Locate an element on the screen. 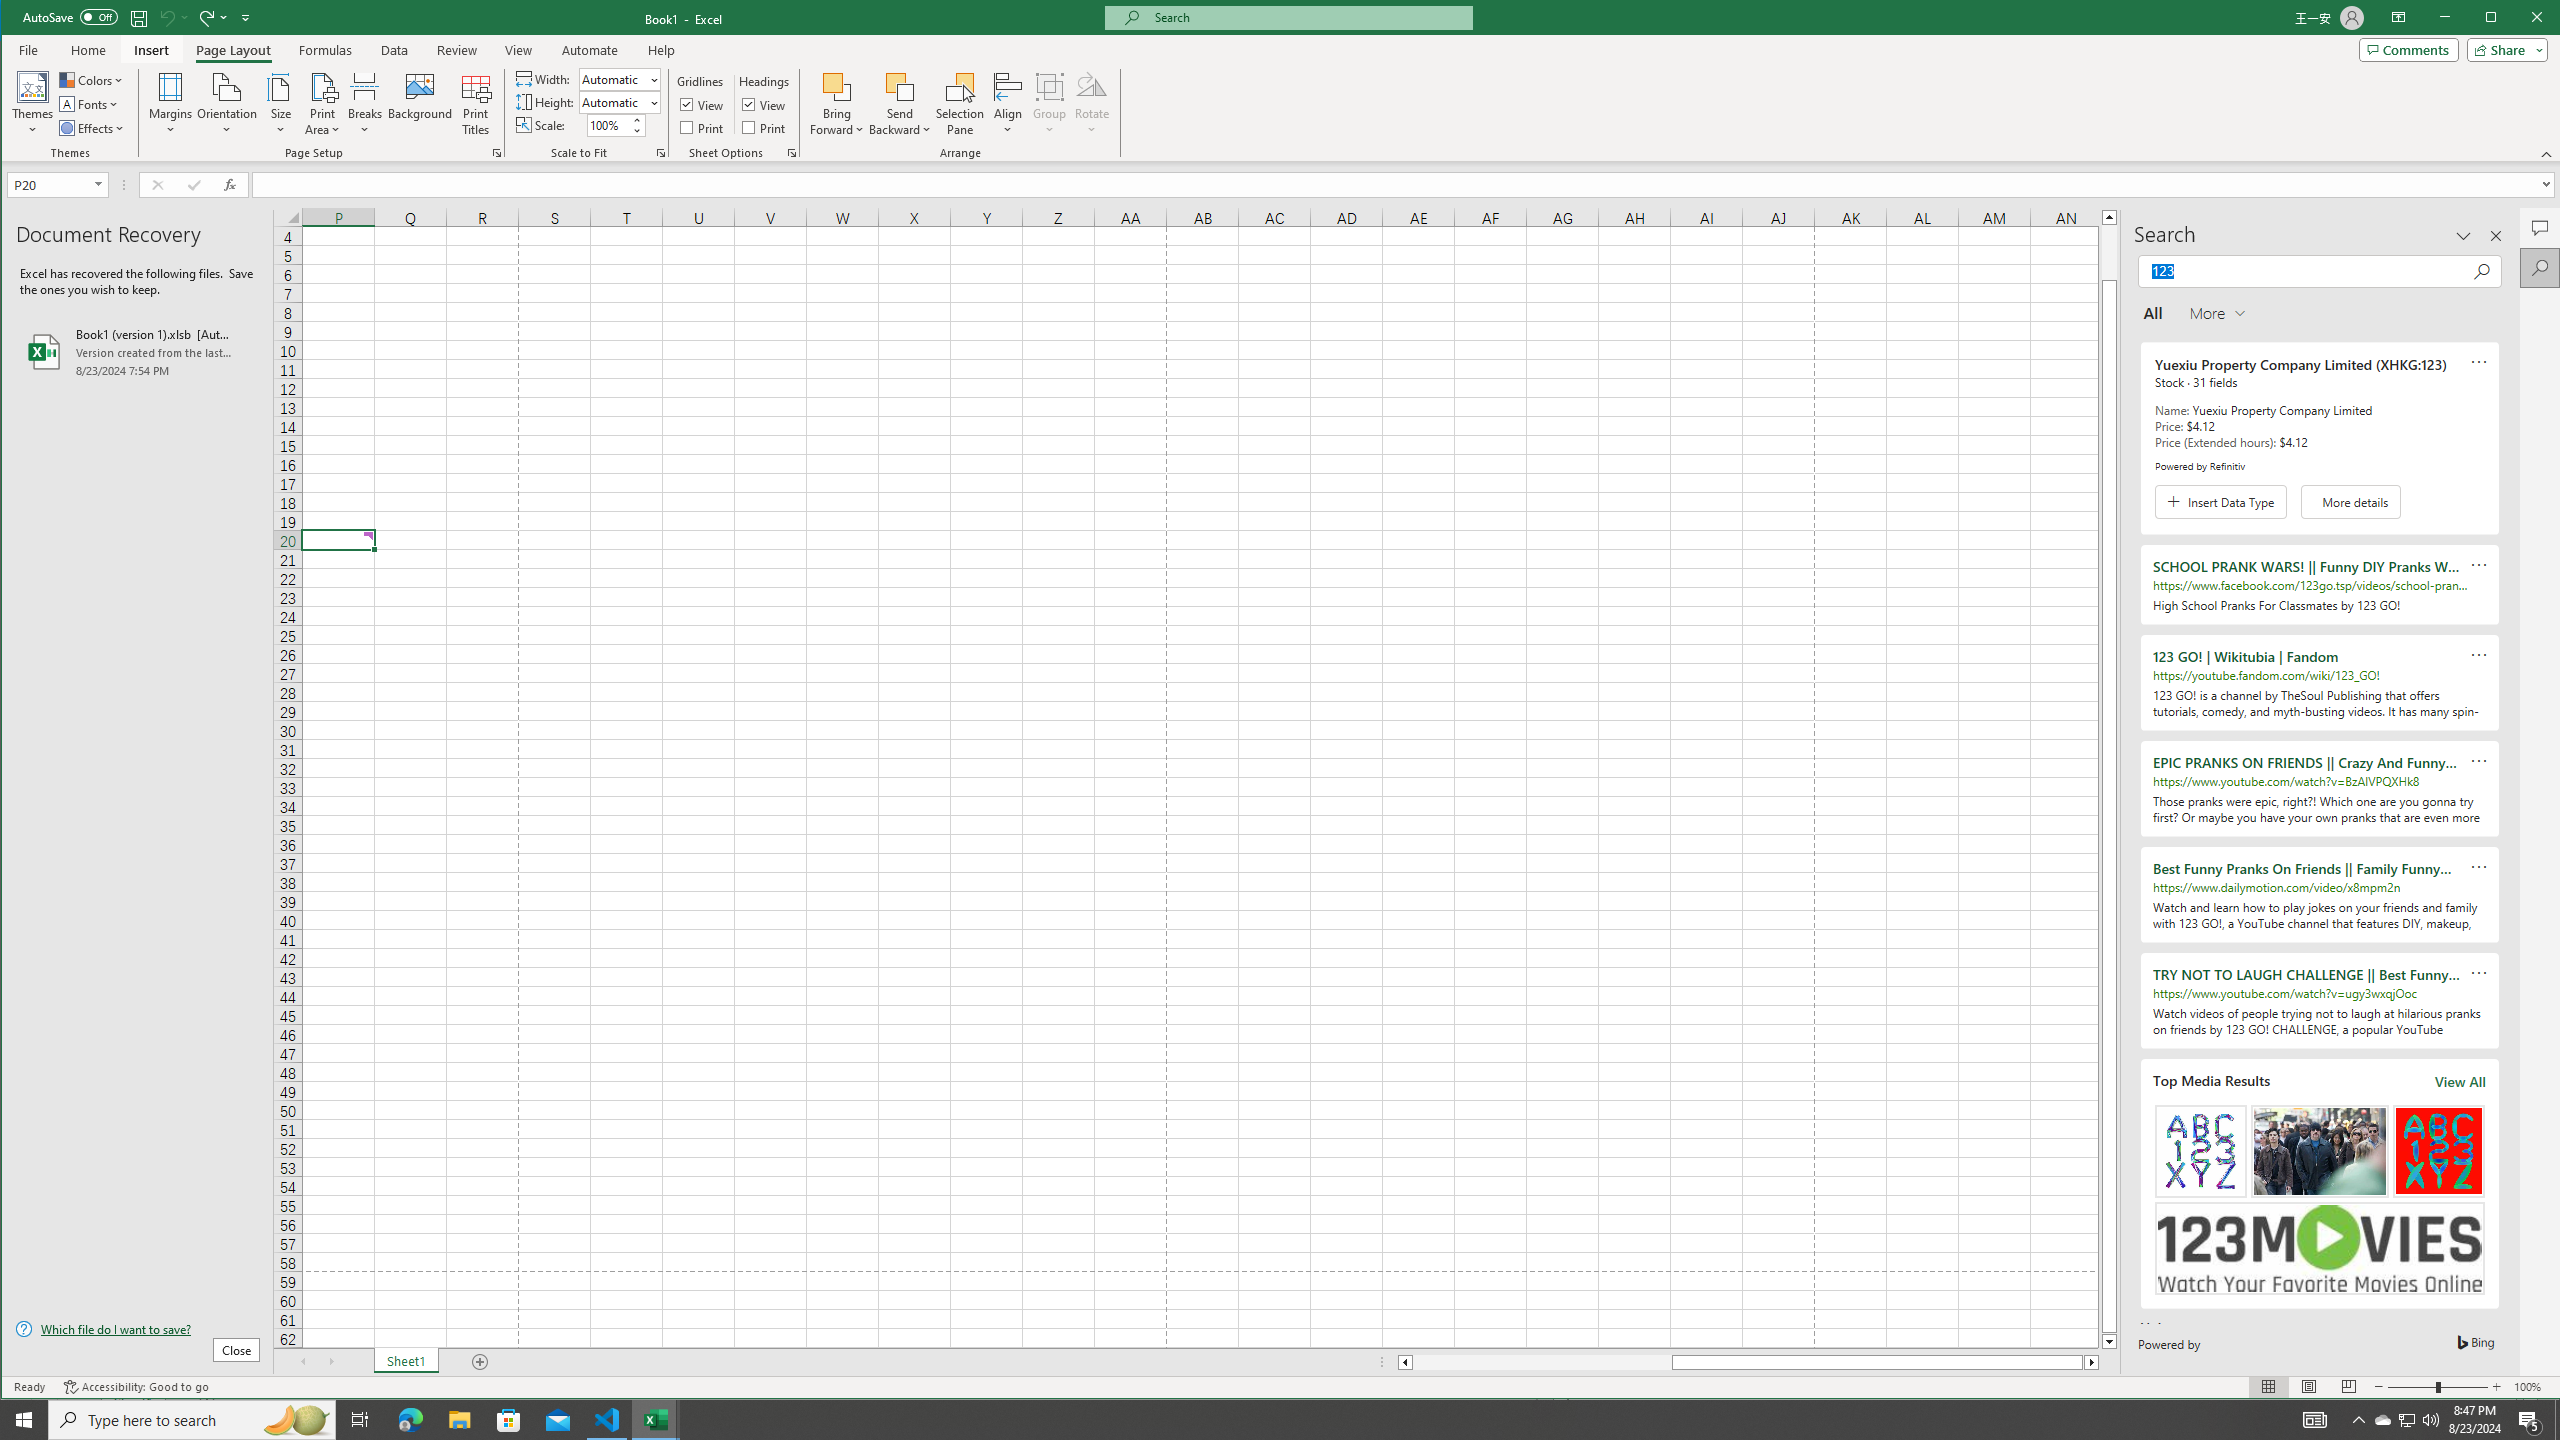  Page Setup is located at coordinates (660, 153).